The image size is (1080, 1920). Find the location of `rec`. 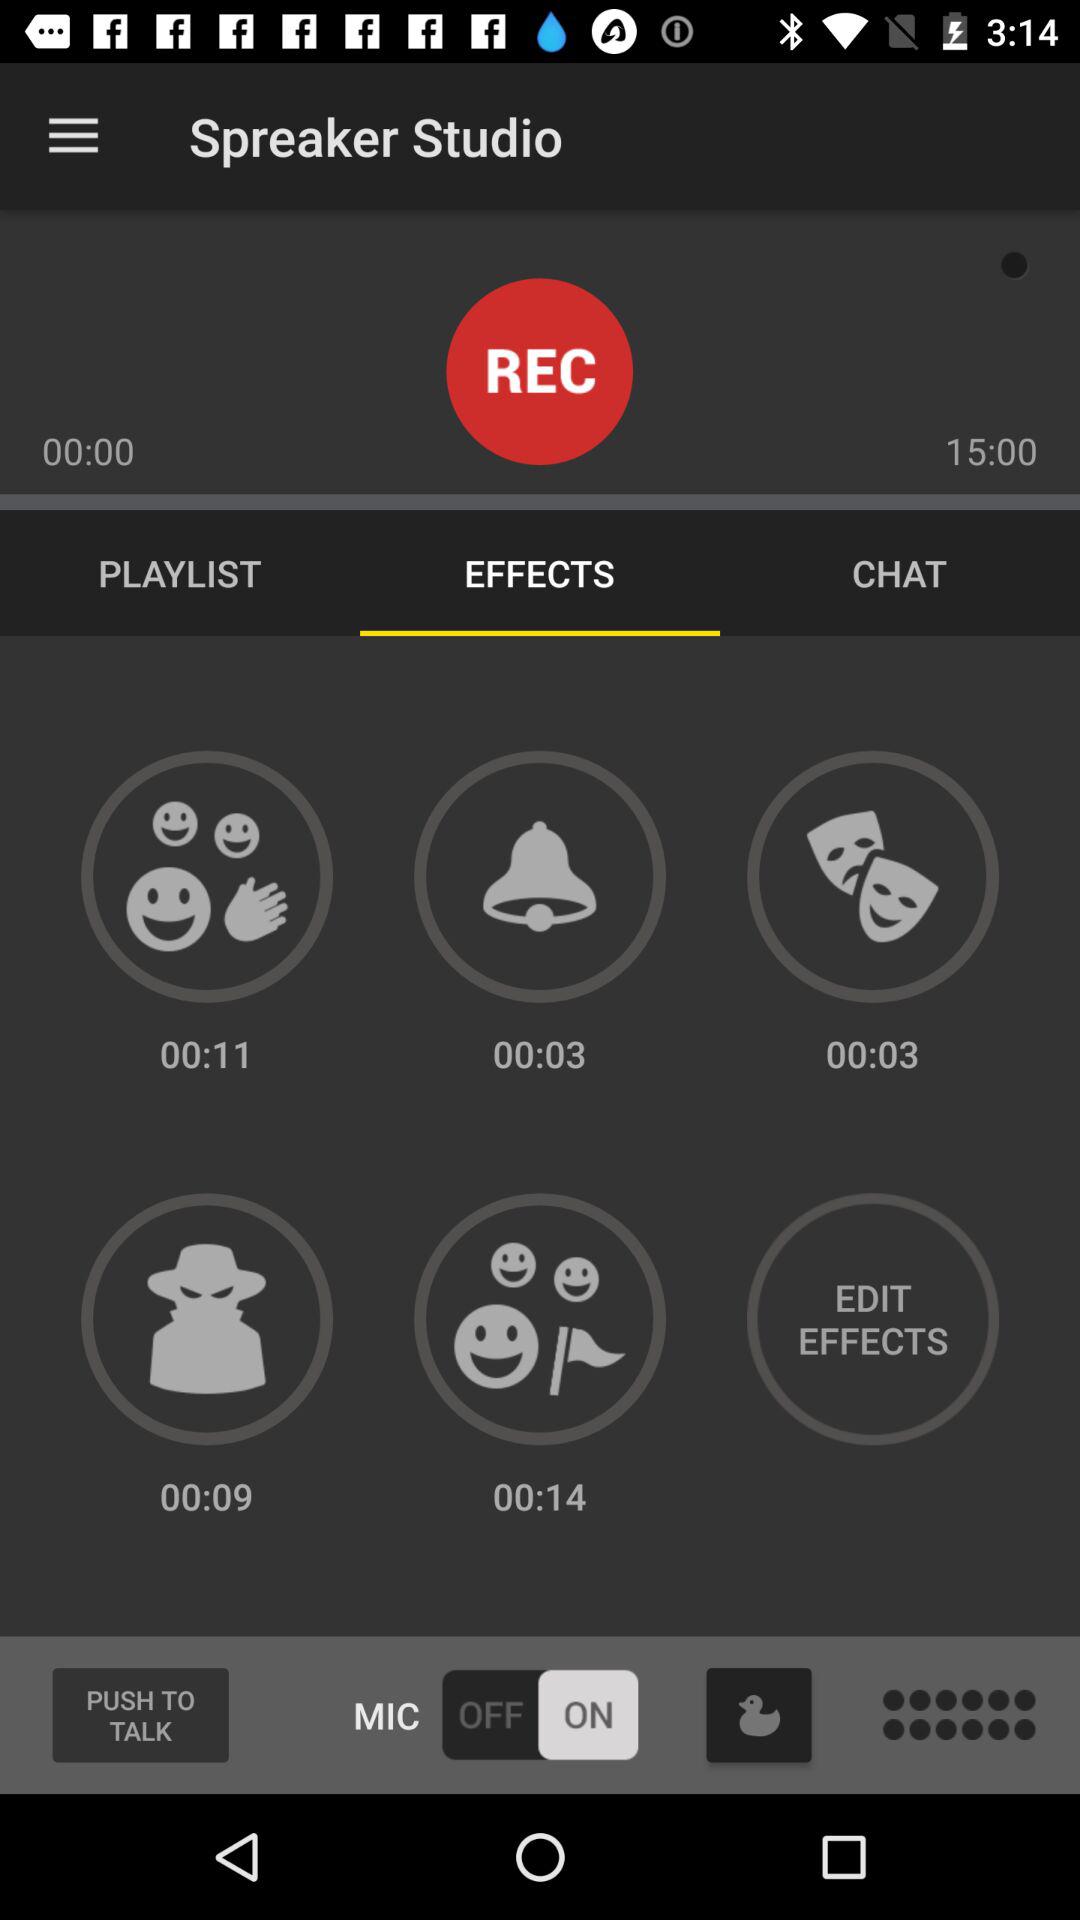

rec is located at coordinates (540, 372).